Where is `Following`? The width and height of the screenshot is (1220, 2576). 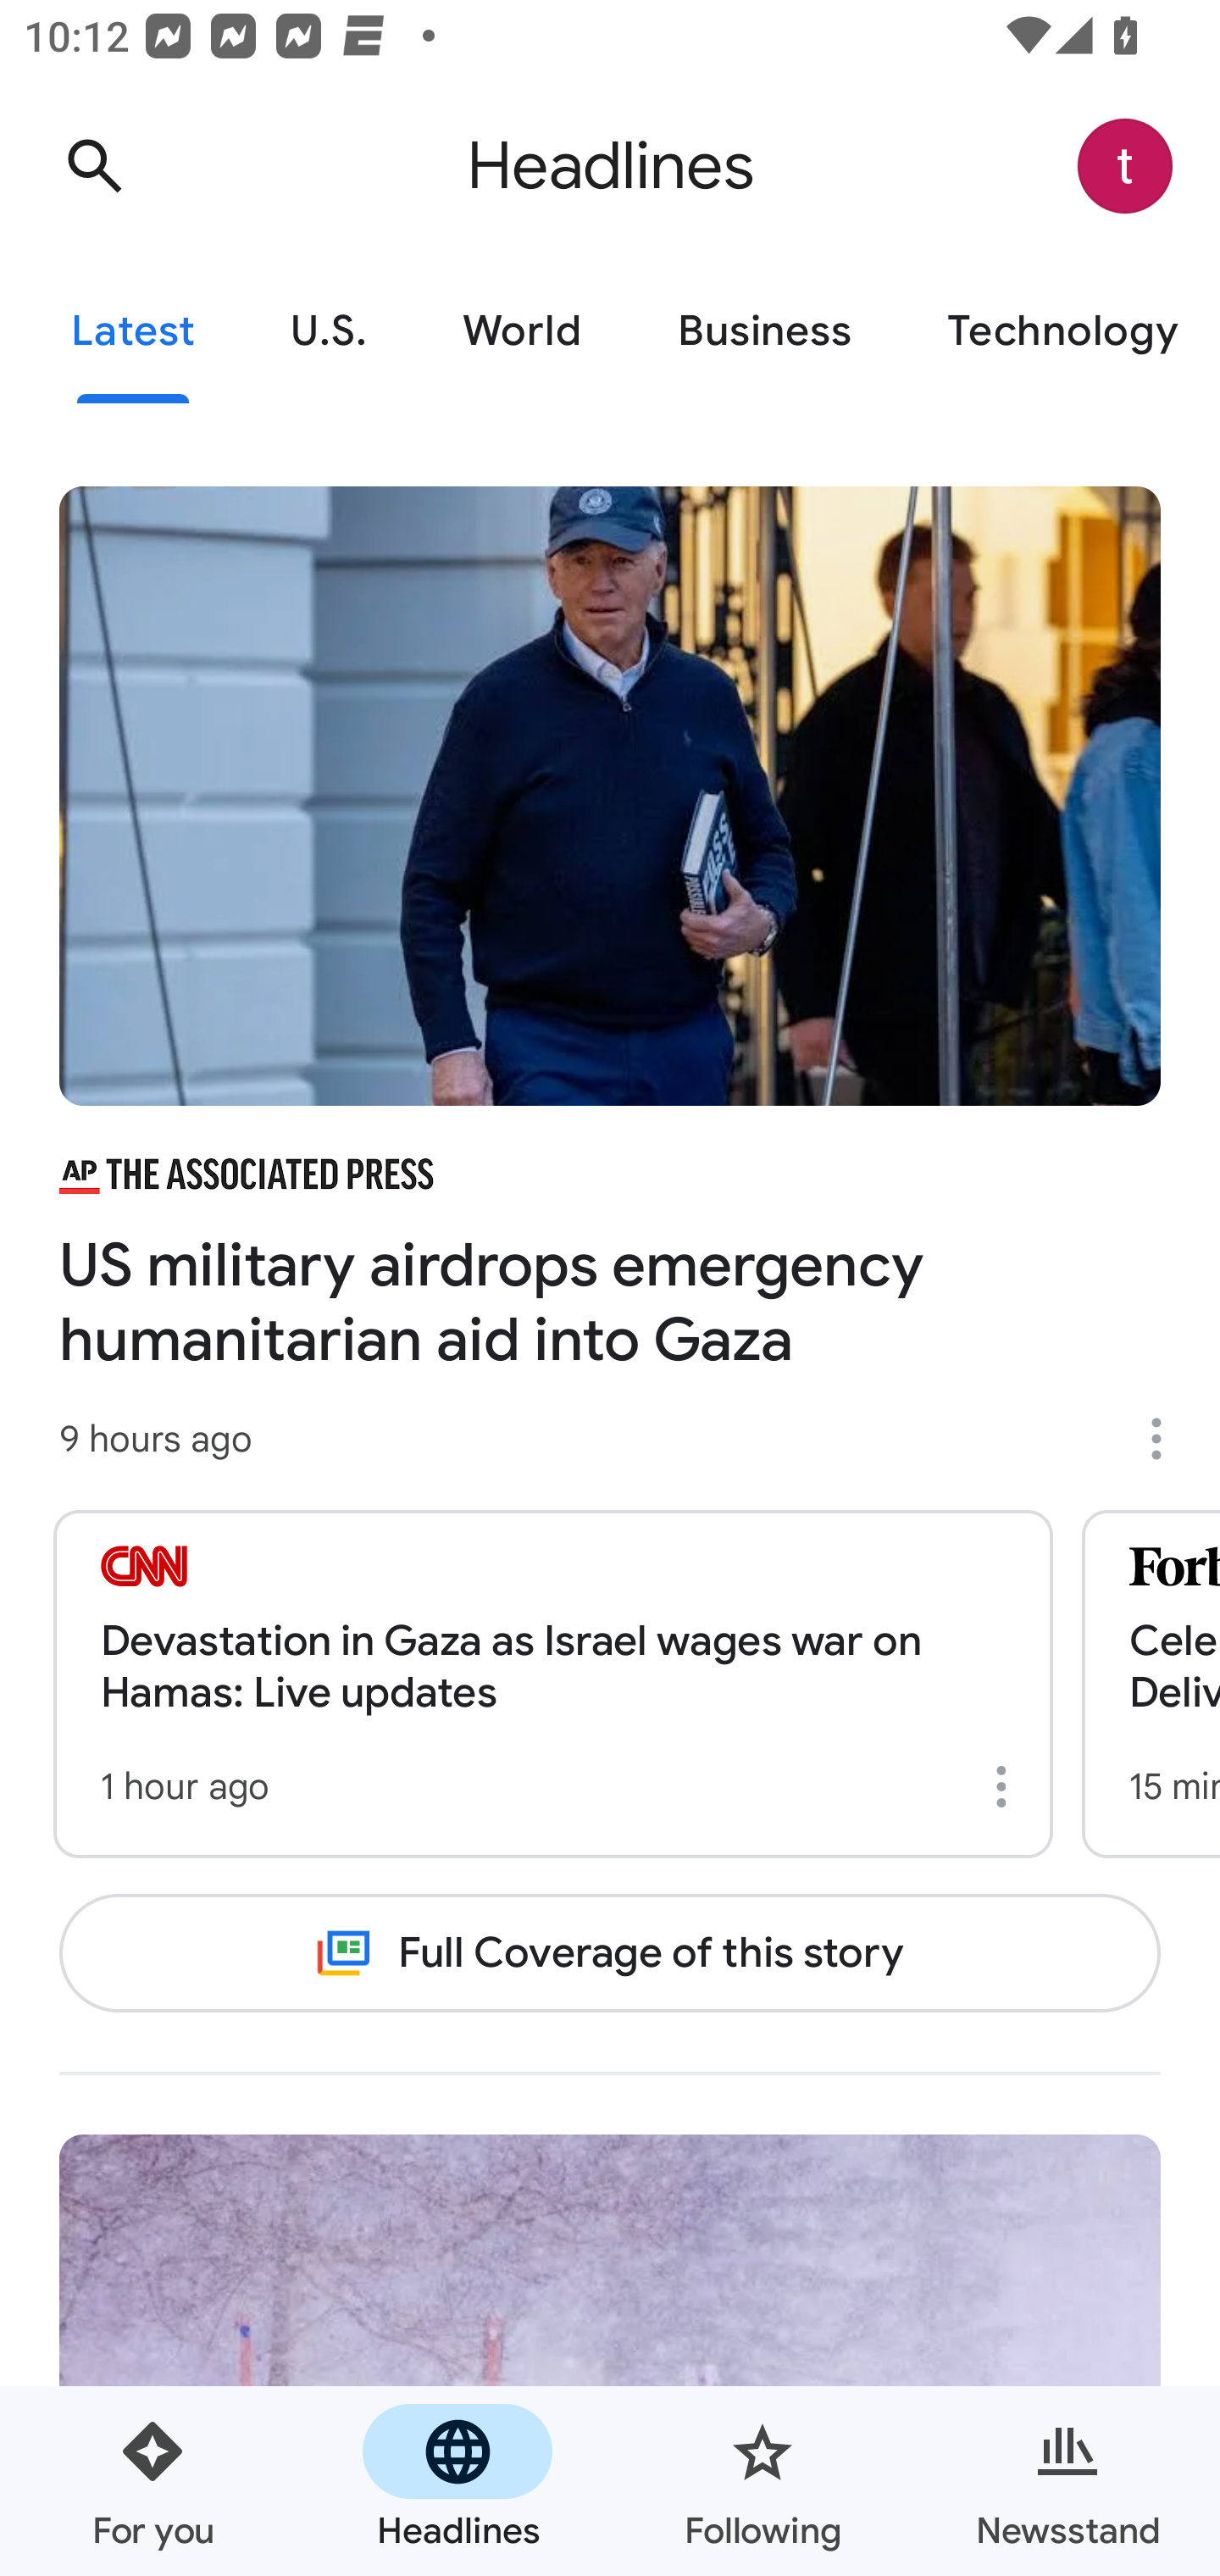 Following is located at coordinates (762, 2481).